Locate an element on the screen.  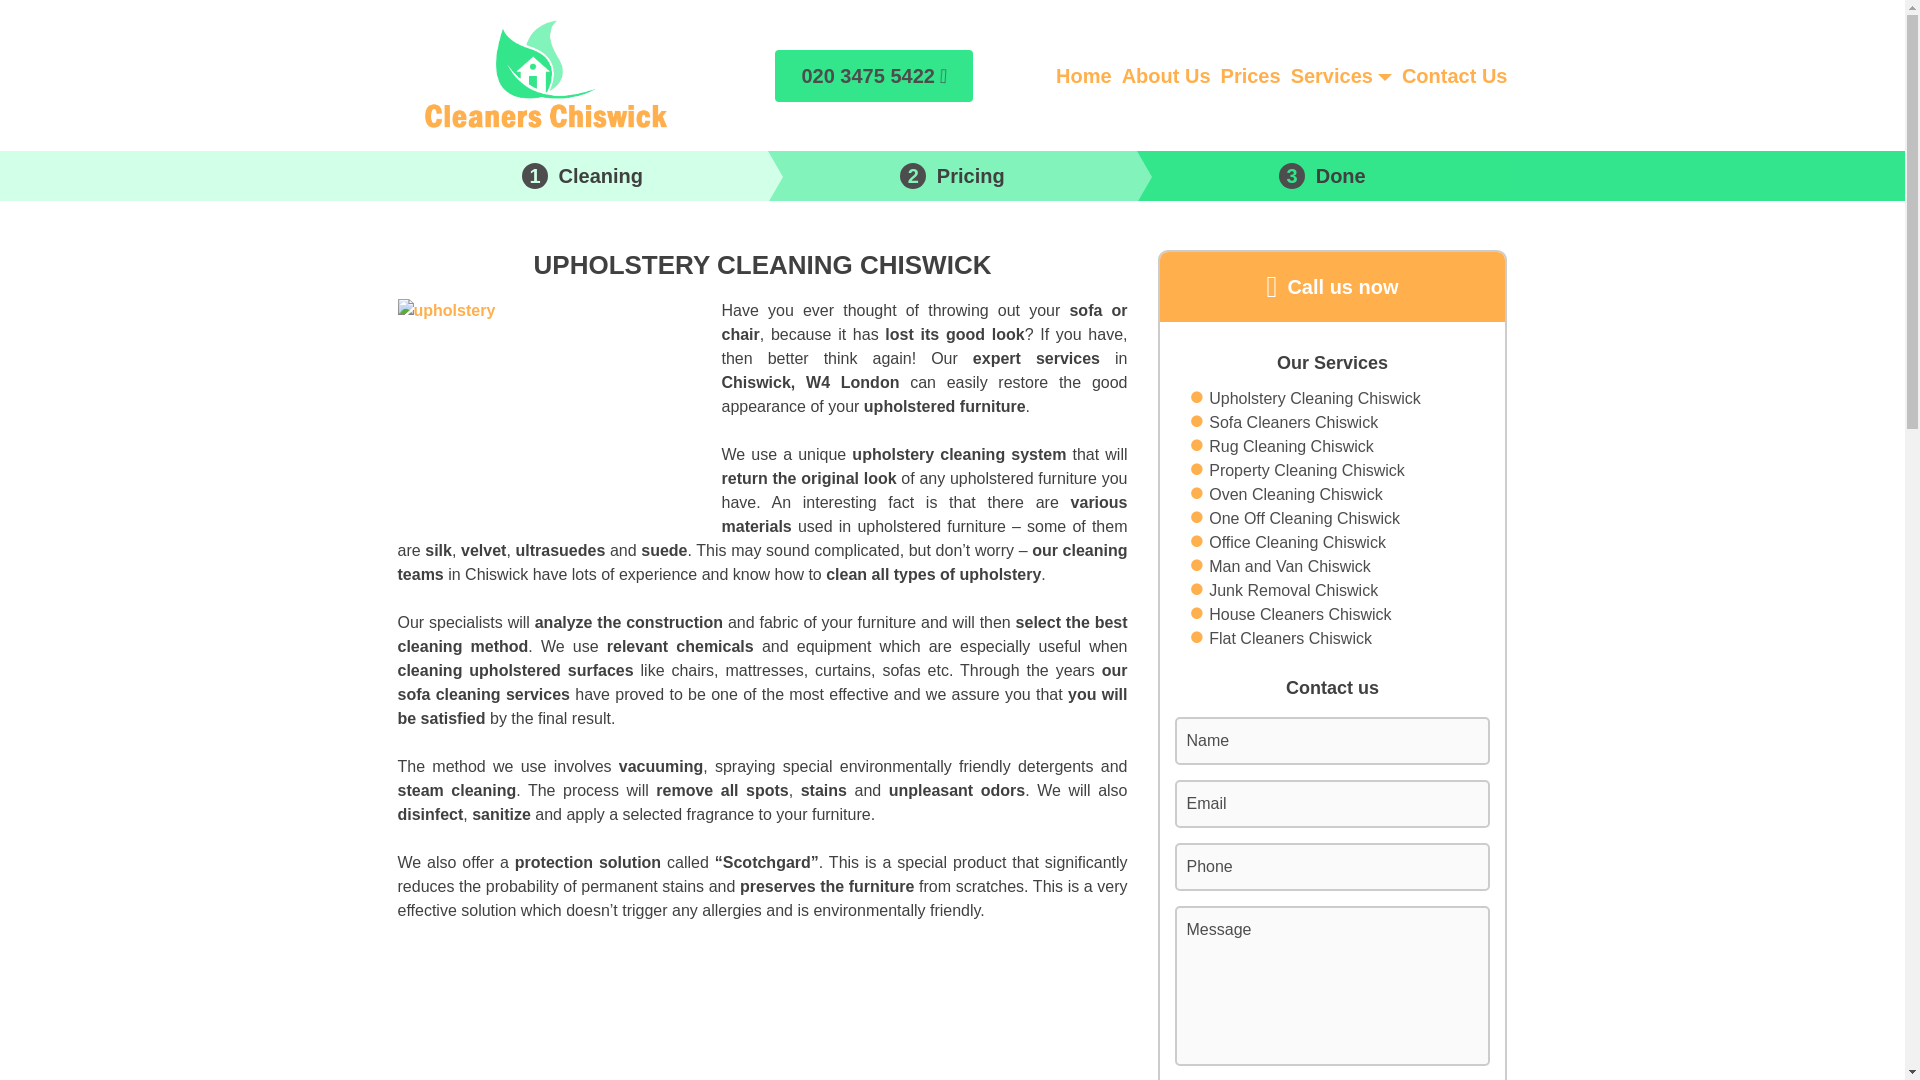
020 3475 5422 is located at coordinates (874, 75).